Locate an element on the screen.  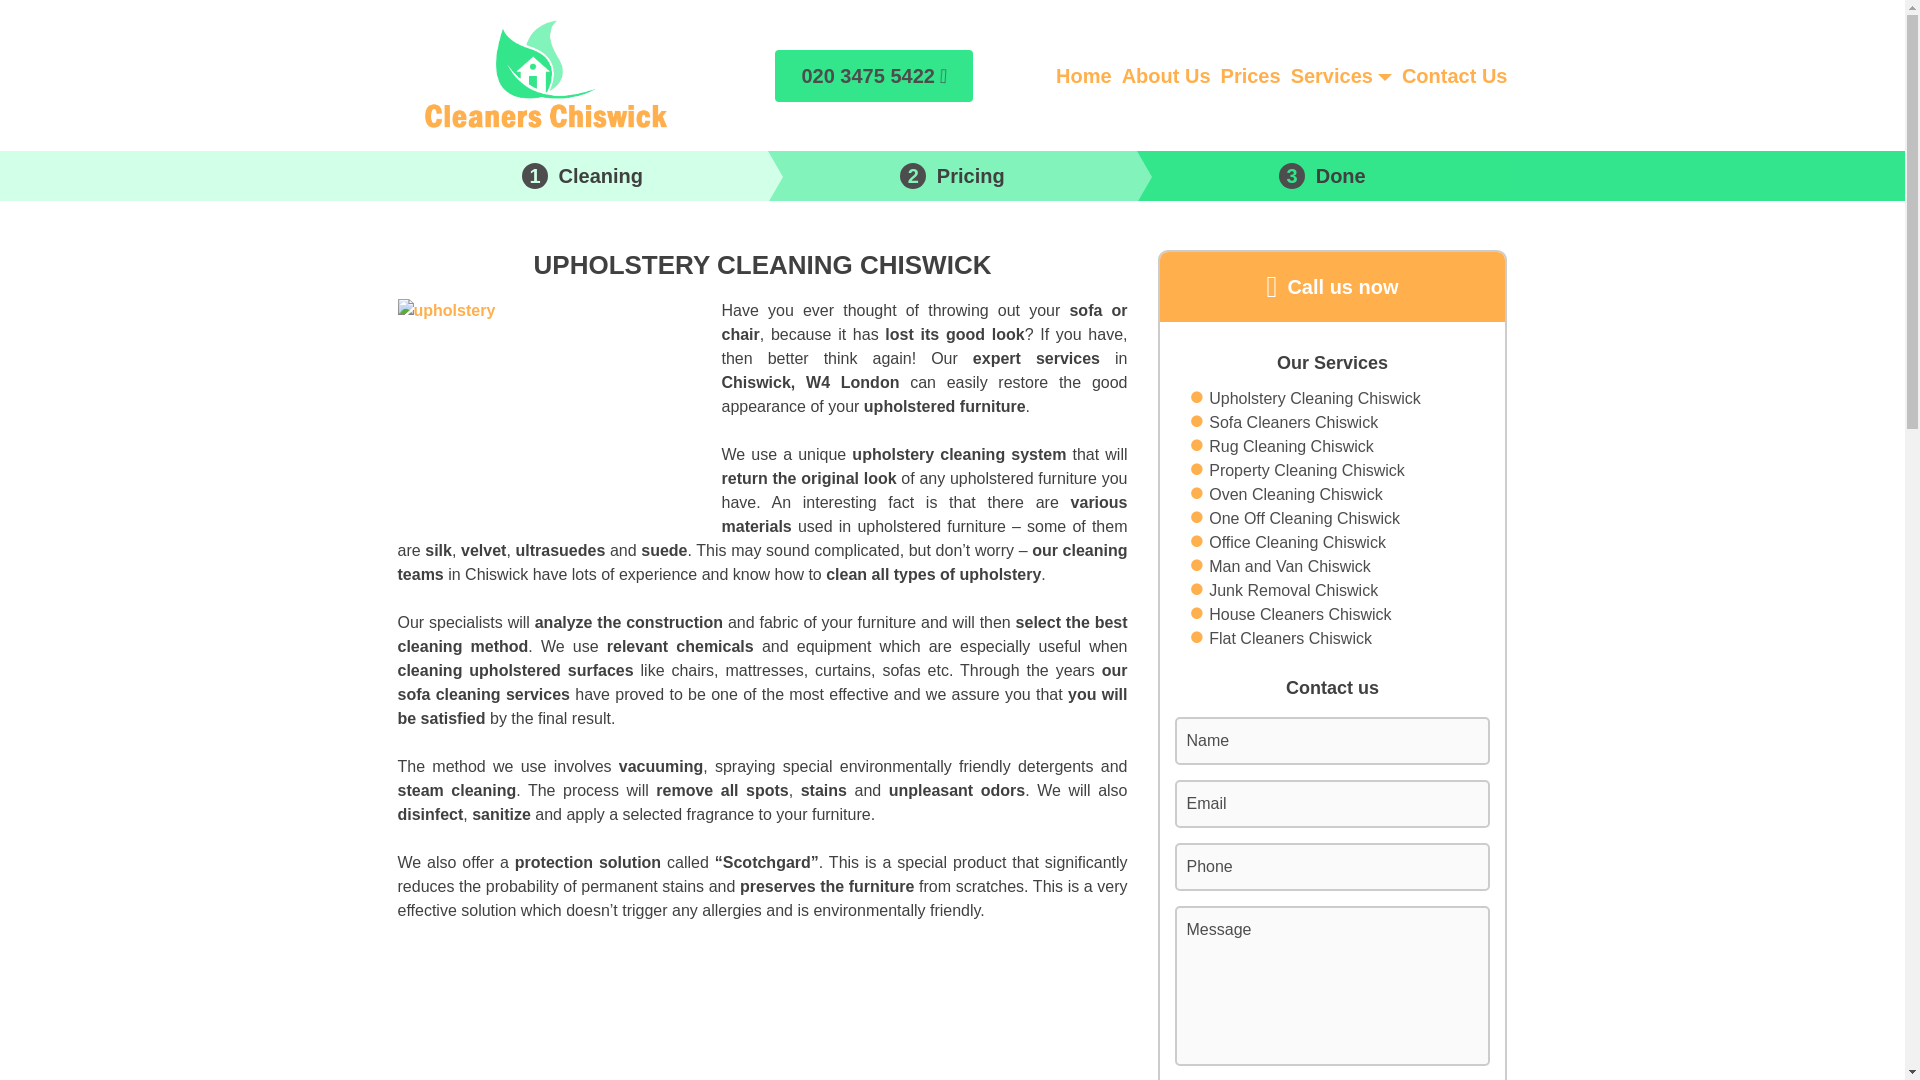
020 3475 5422 is located at coordinates (874, 75).